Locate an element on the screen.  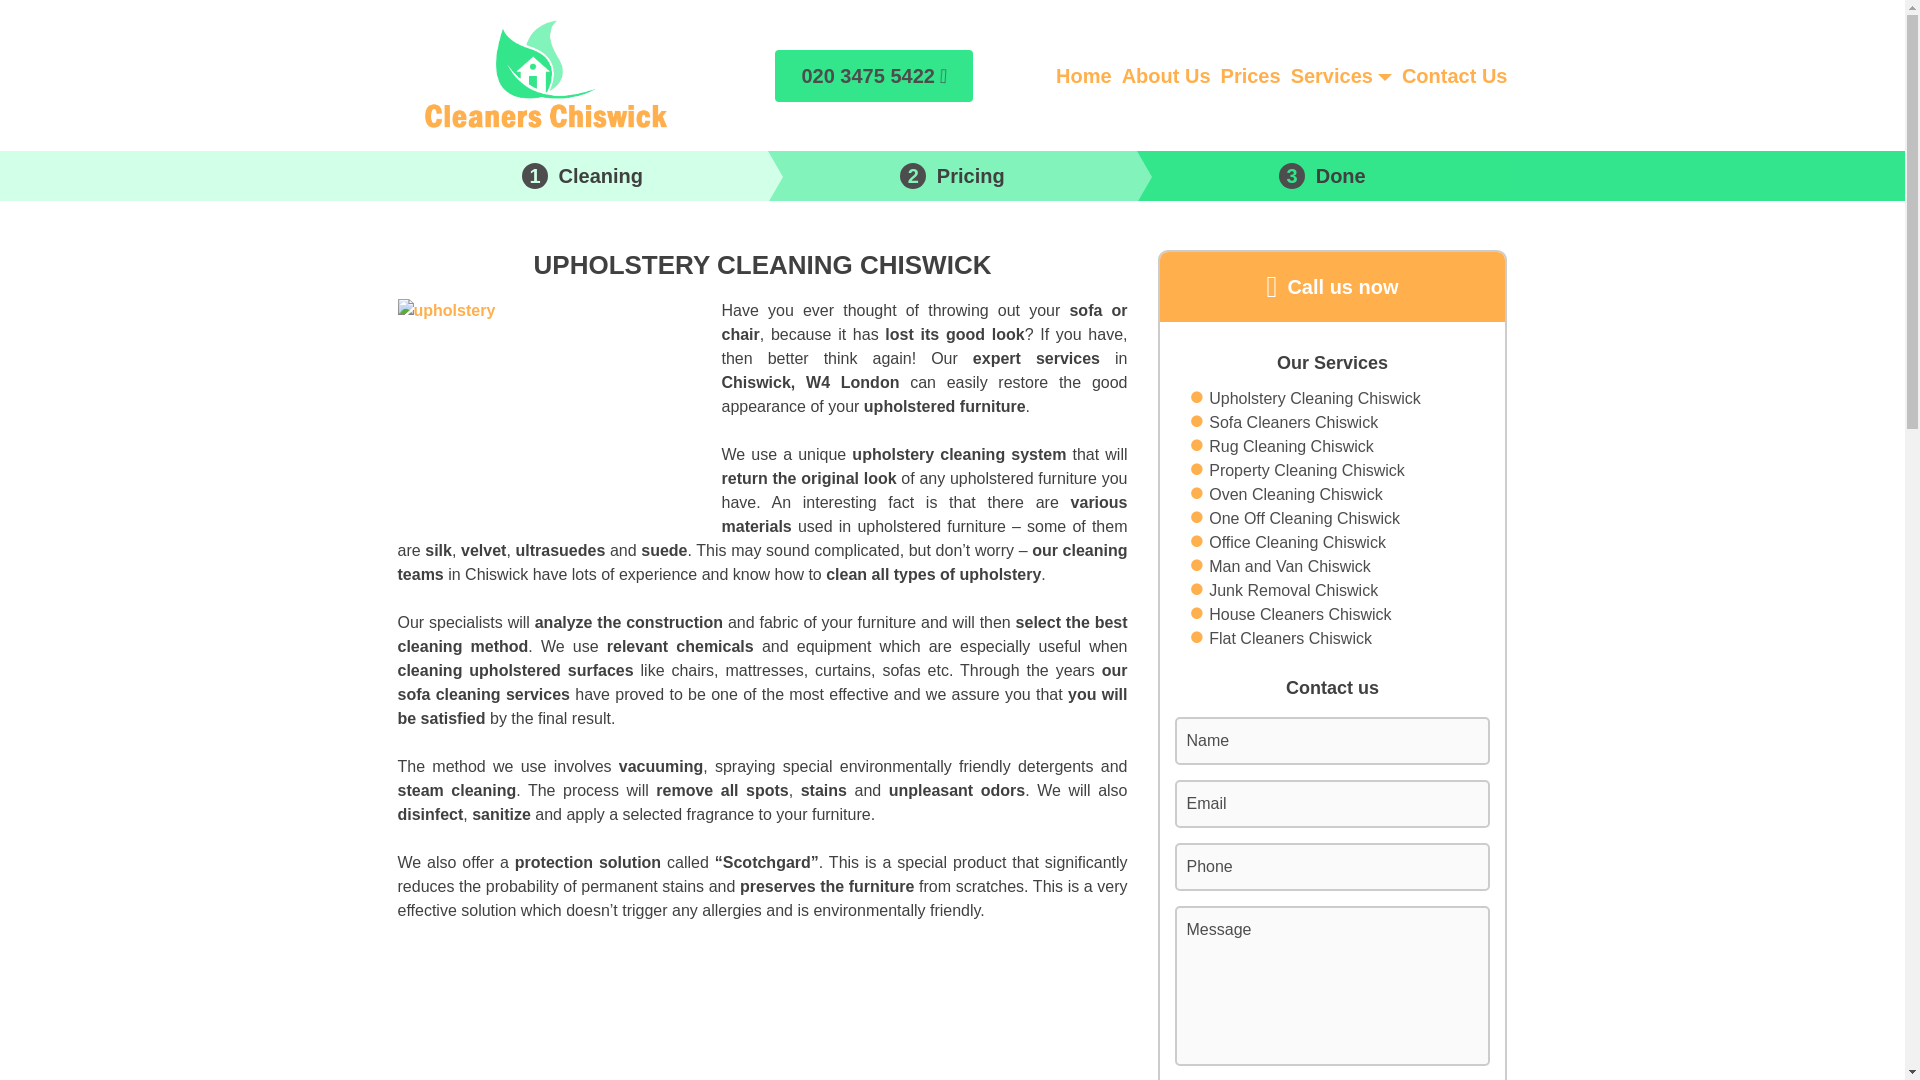
020 3475 5422 is located at coordinates (874, 75).